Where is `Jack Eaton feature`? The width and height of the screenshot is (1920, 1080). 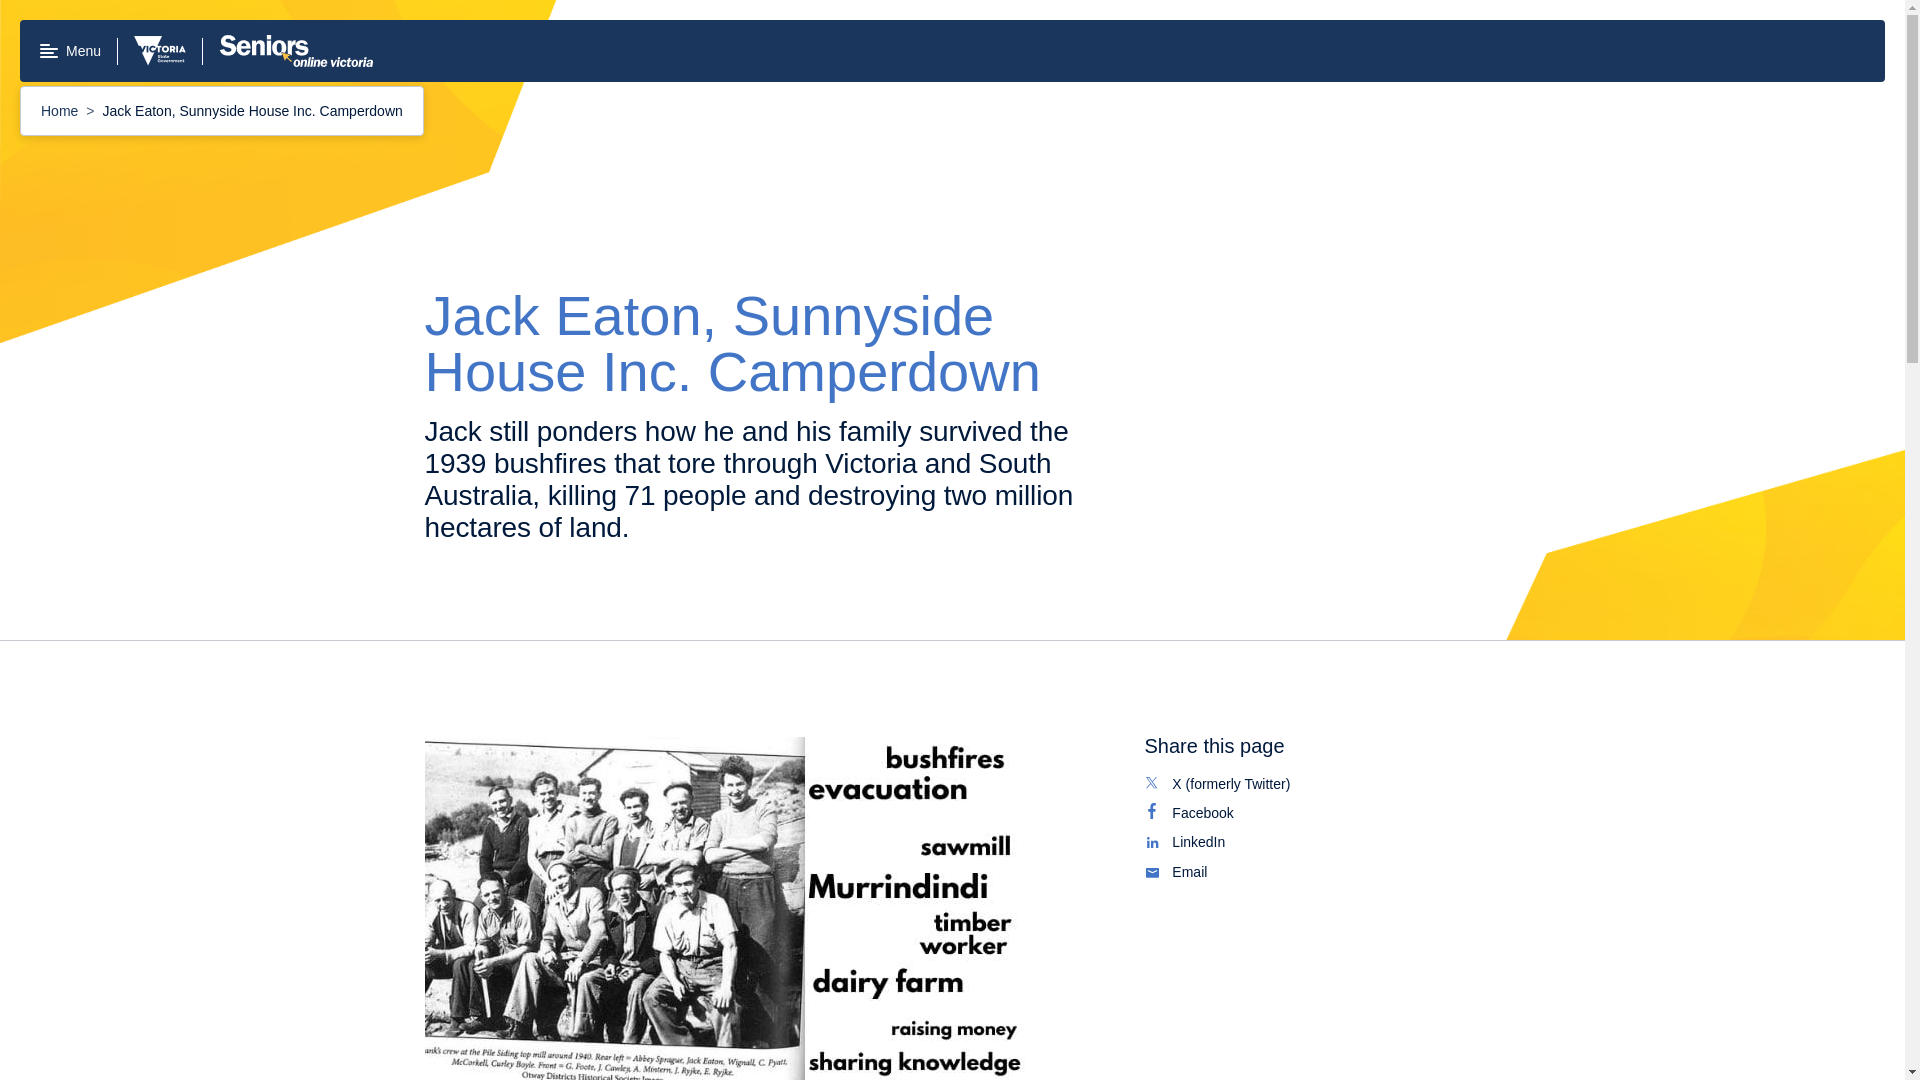 Jack Eaton feature is located at coordinates (61, 110).